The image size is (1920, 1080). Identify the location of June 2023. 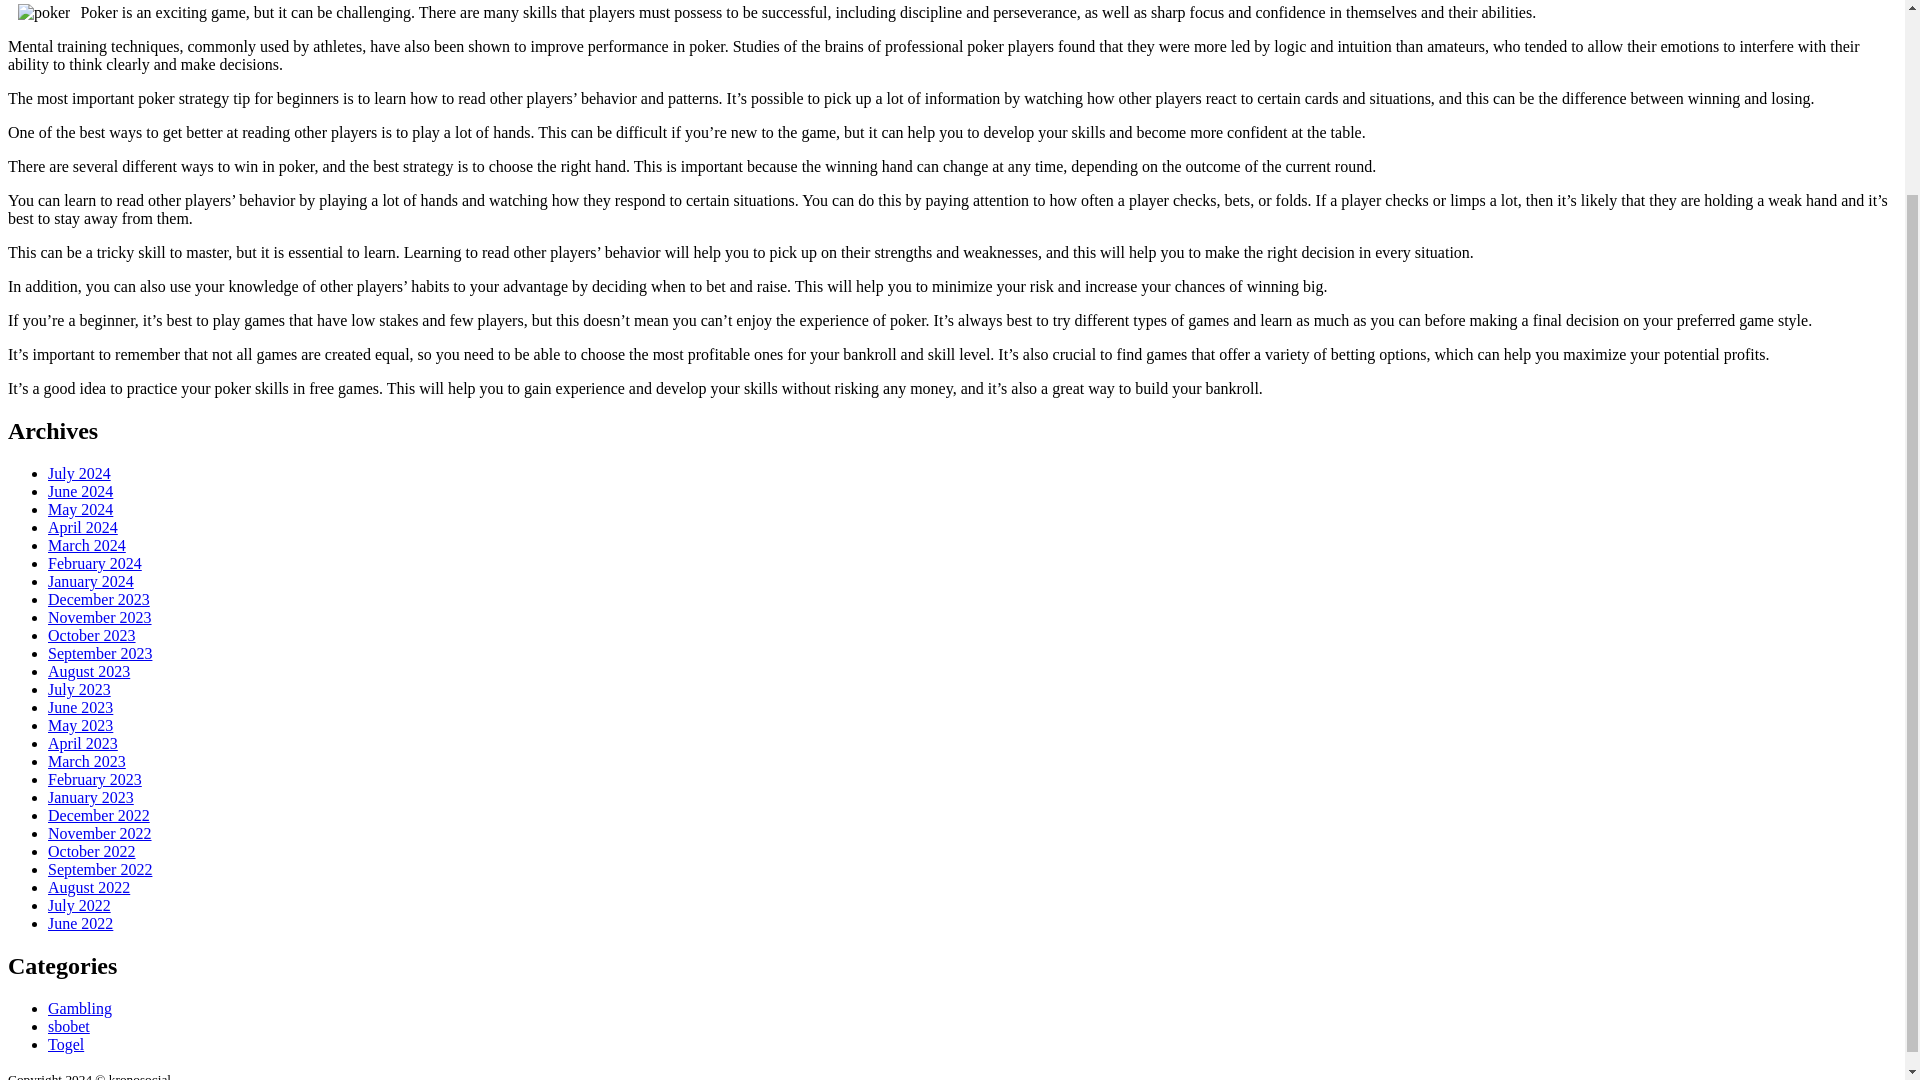
(80, 707).